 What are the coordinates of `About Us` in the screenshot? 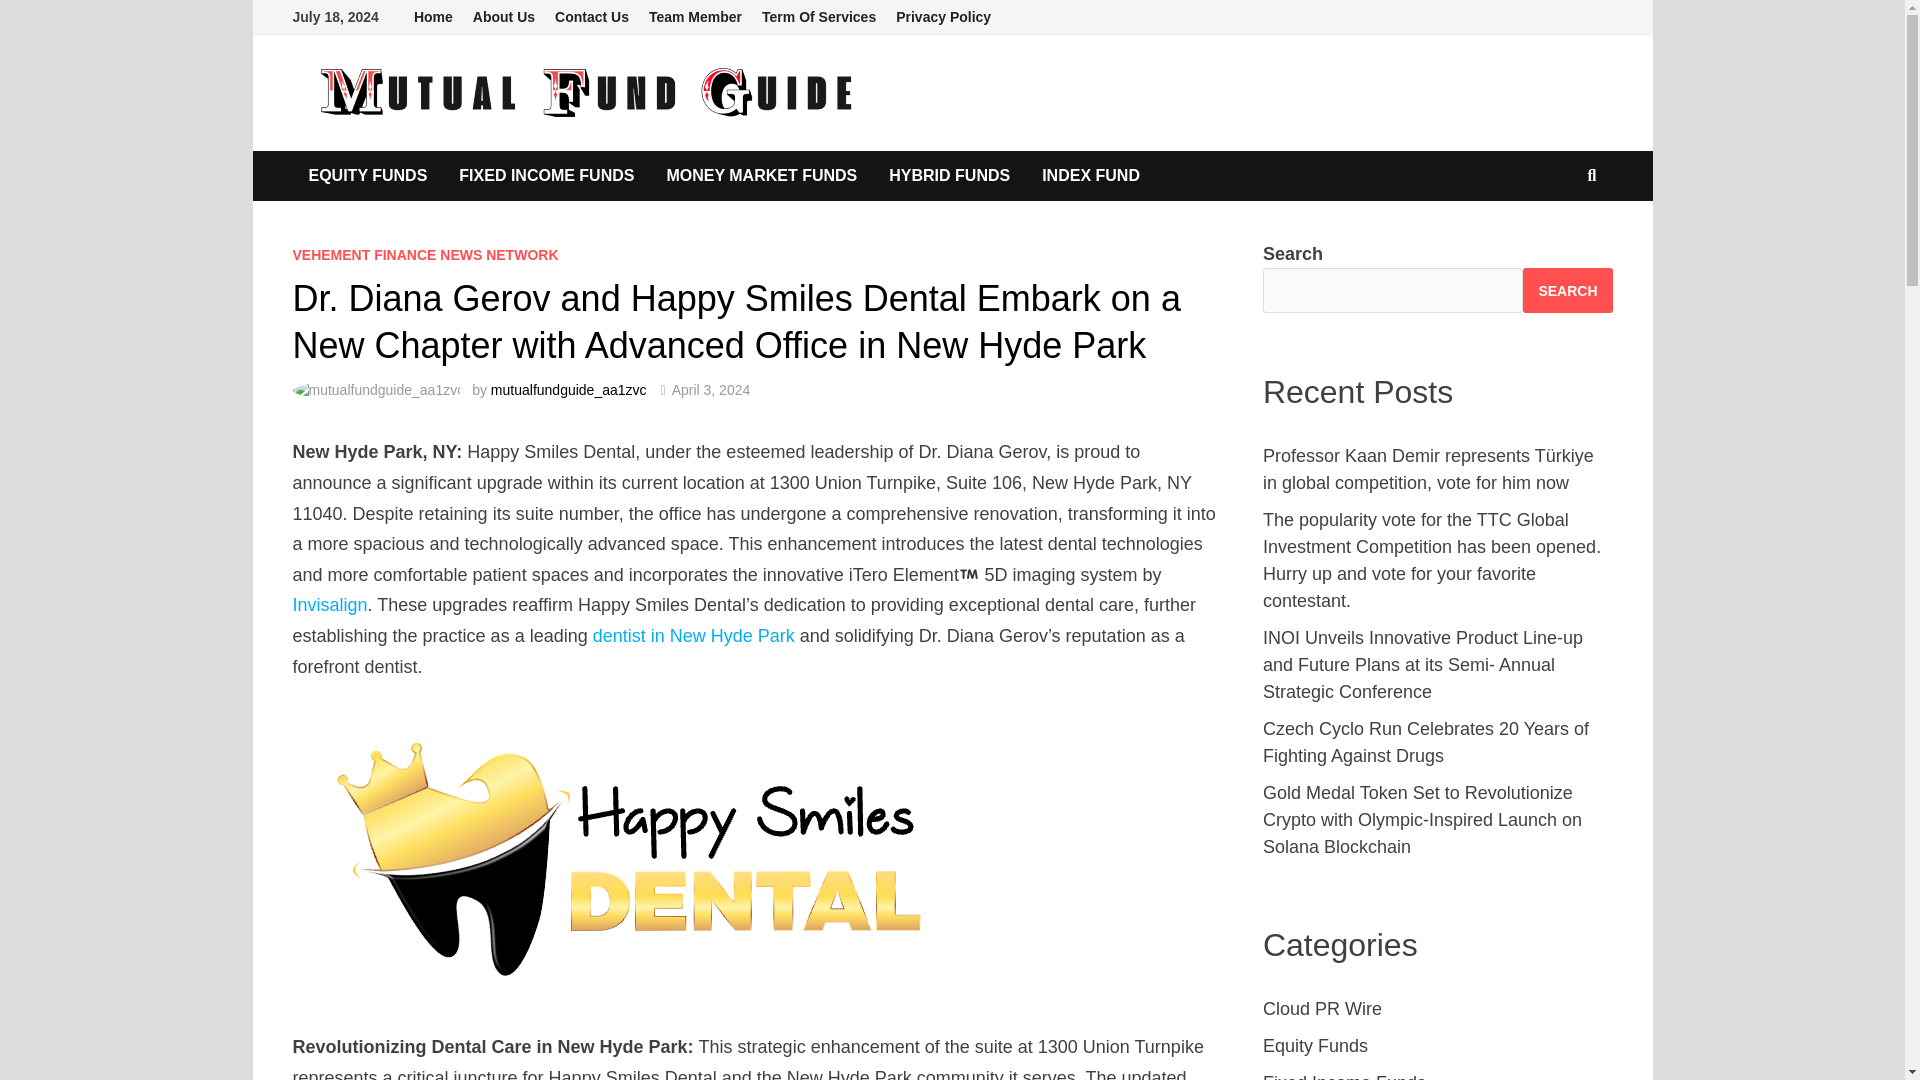 It's located at (504, 17).